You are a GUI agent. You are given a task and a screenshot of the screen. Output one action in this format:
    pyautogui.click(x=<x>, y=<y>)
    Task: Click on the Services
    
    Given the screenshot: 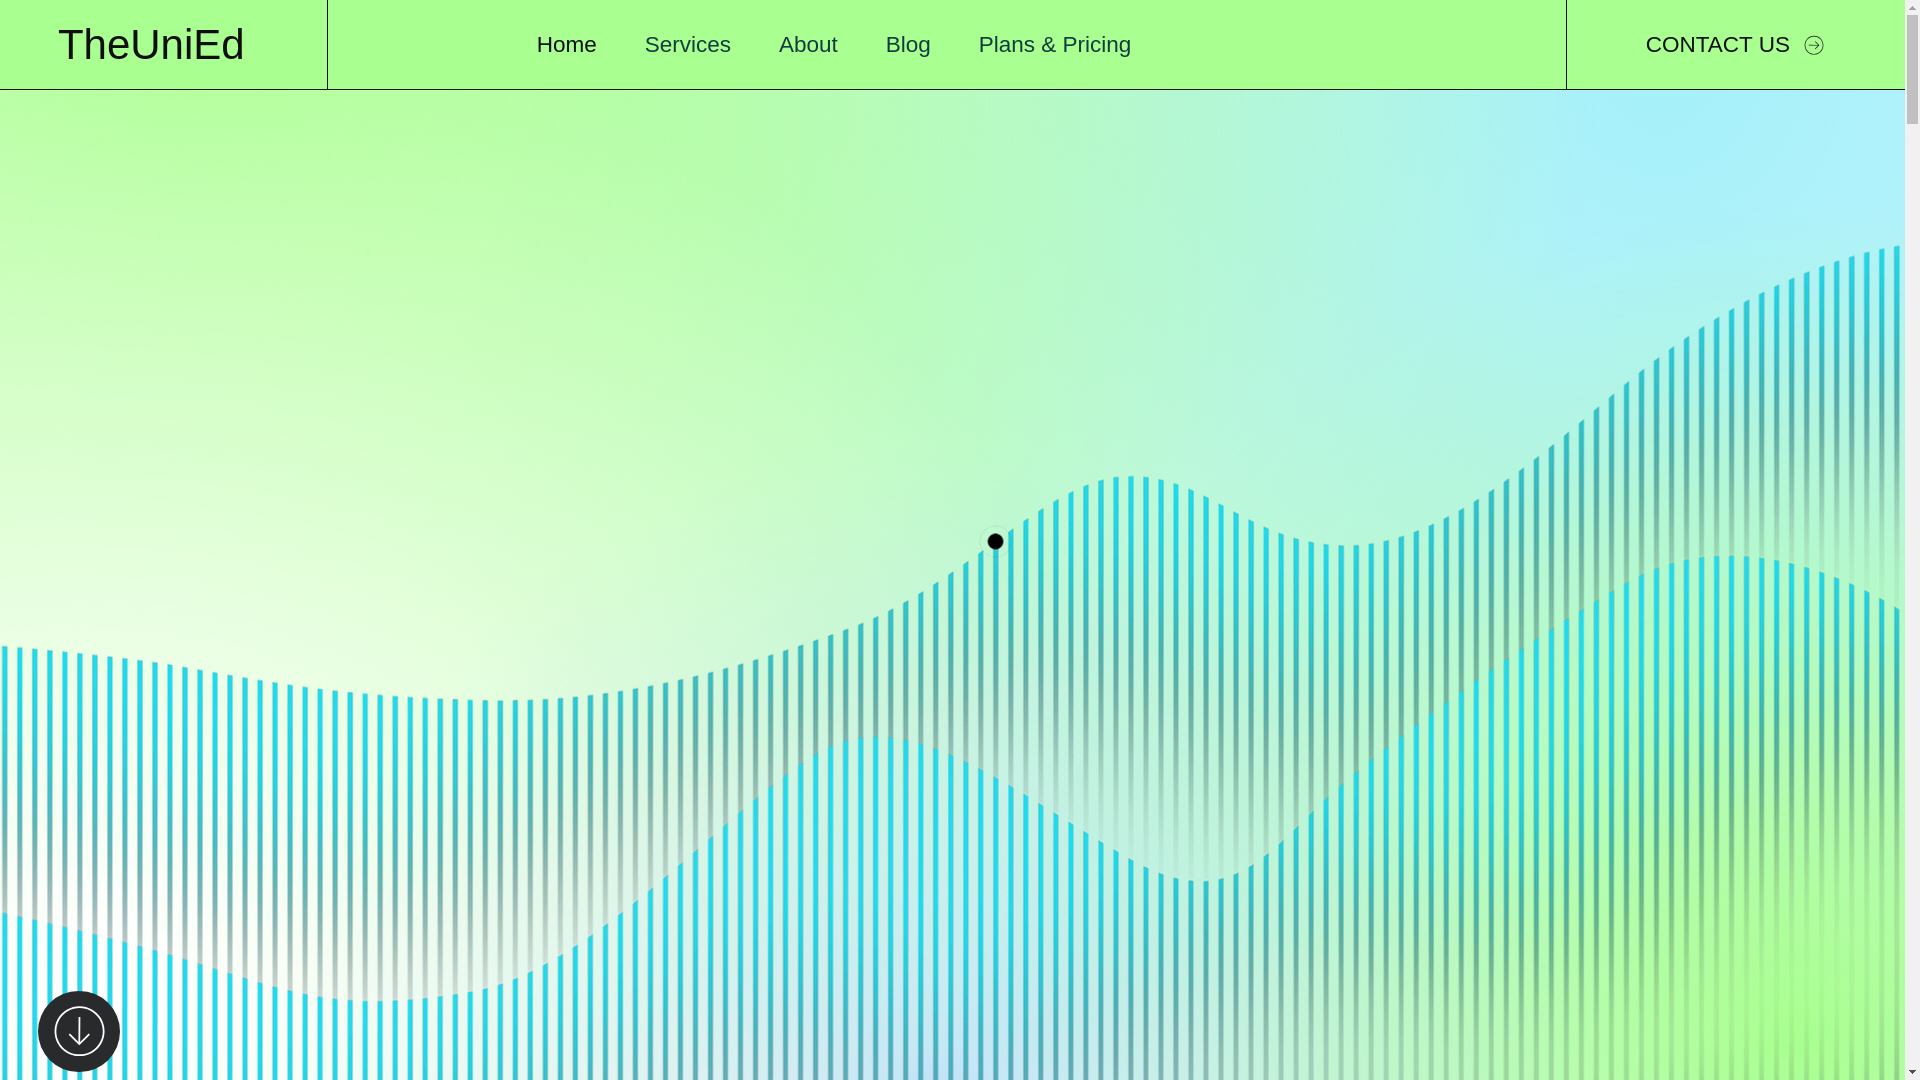 What is the action you would take?
    pyautogui.click(x=688, y=44)
    